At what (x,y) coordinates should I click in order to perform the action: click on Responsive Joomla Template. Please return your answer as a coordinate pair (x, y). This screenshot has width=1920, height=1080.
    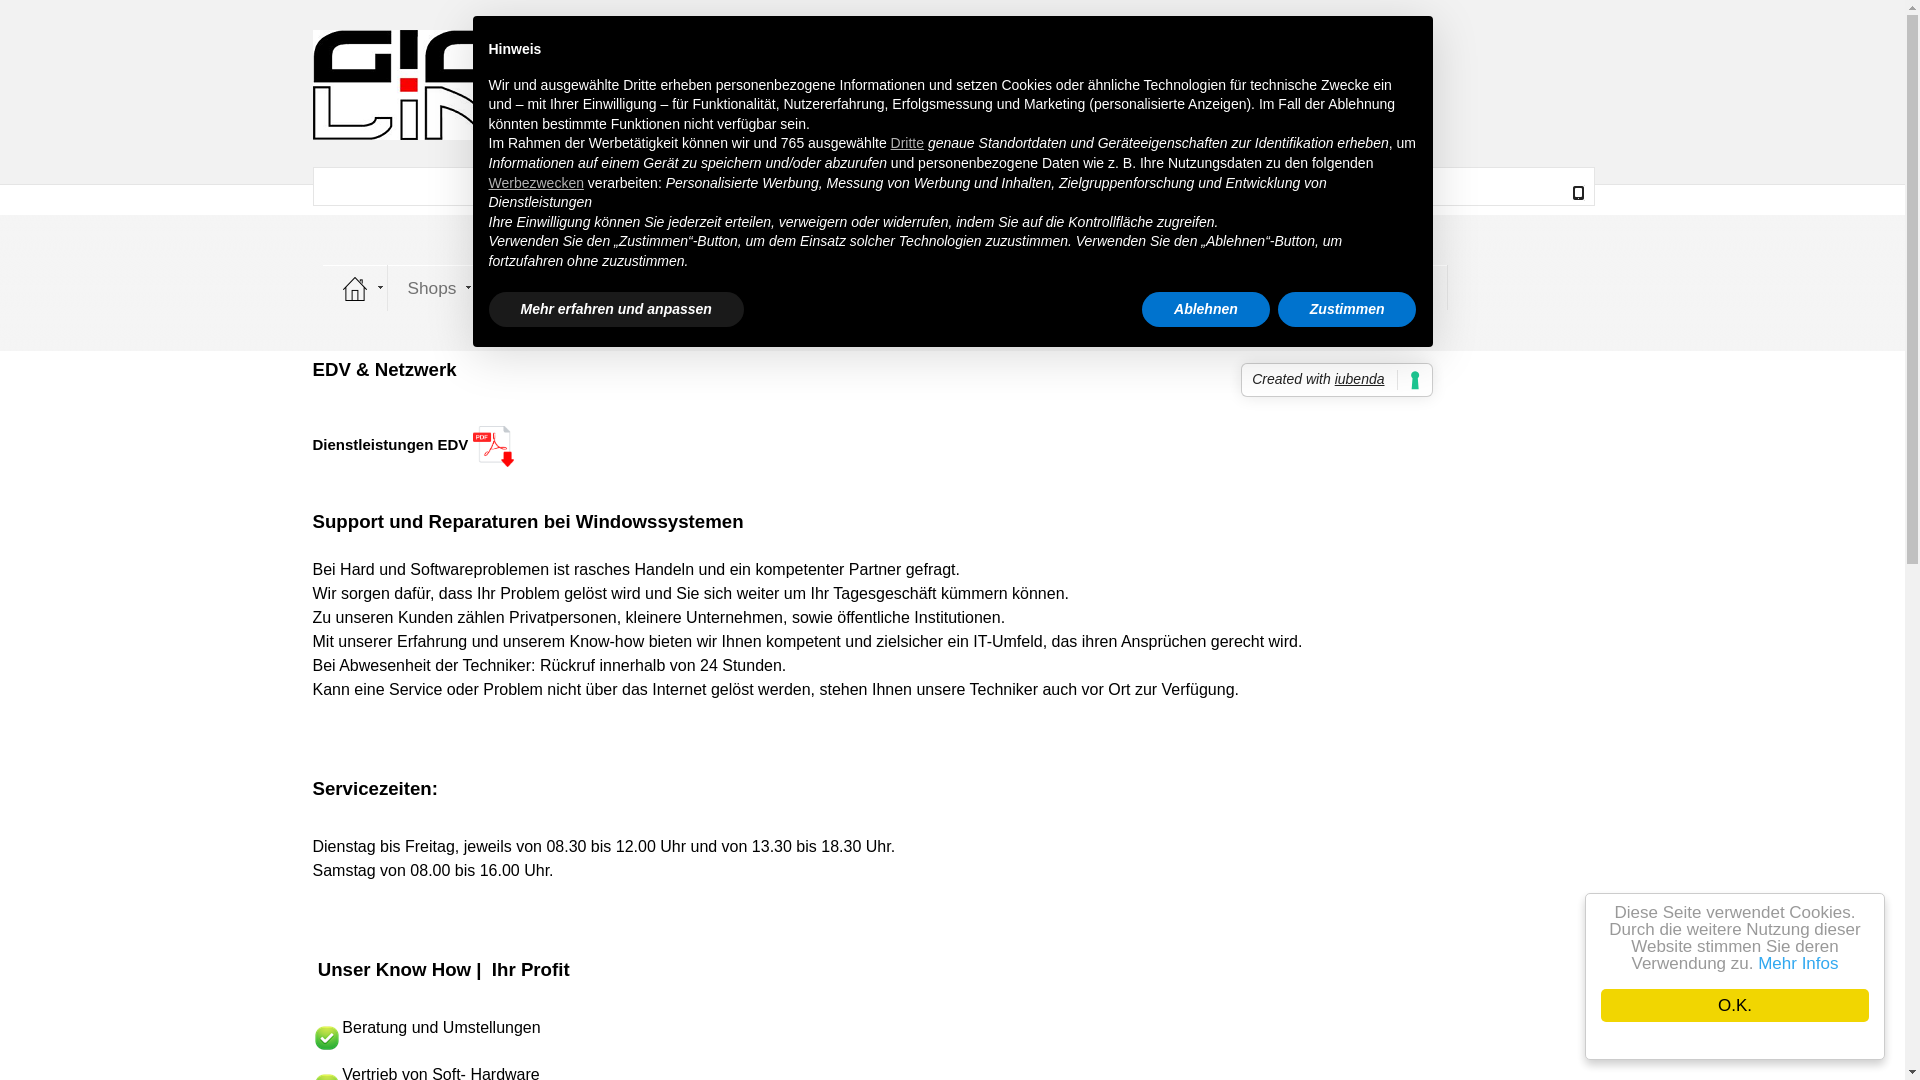
    Looking at the image, I should click on (804, 85).